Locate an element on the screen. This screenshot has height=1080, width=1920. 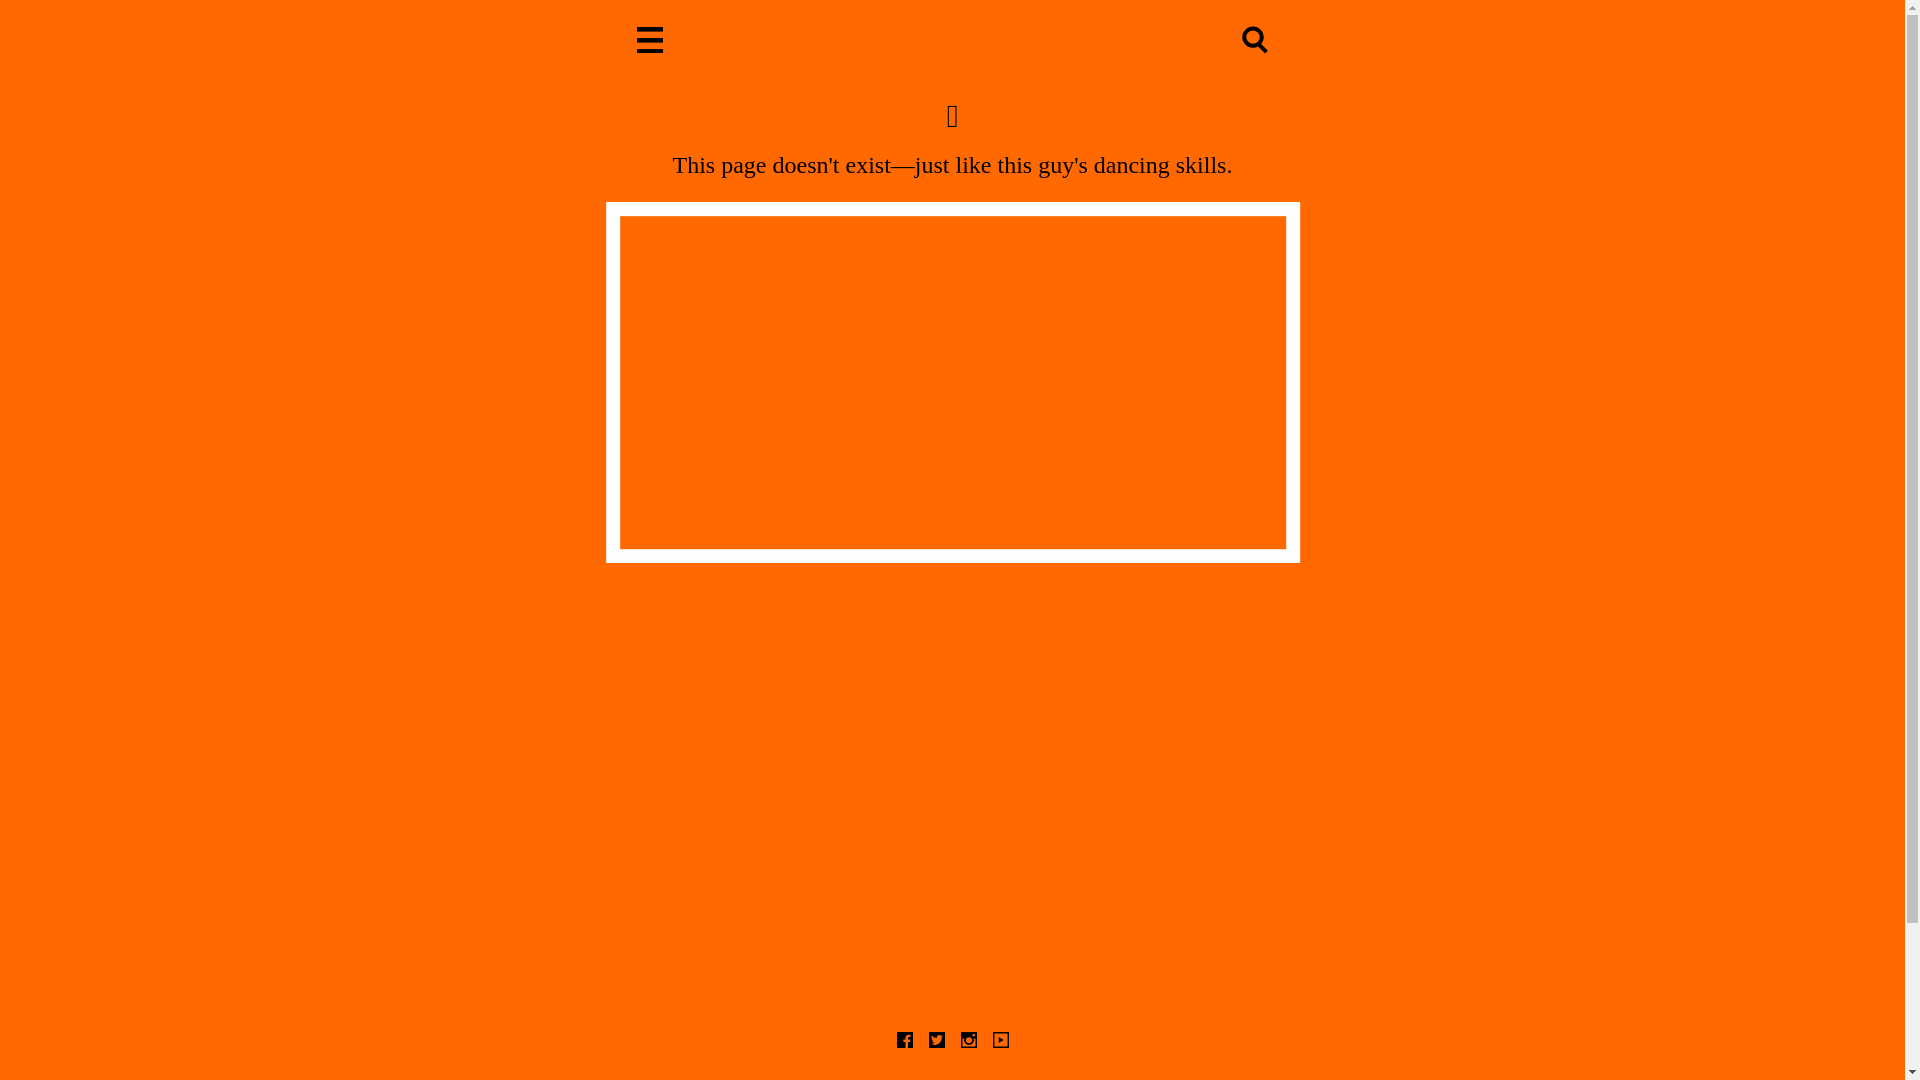
social-logos-insta1 is located at coordinates (968, 1042).